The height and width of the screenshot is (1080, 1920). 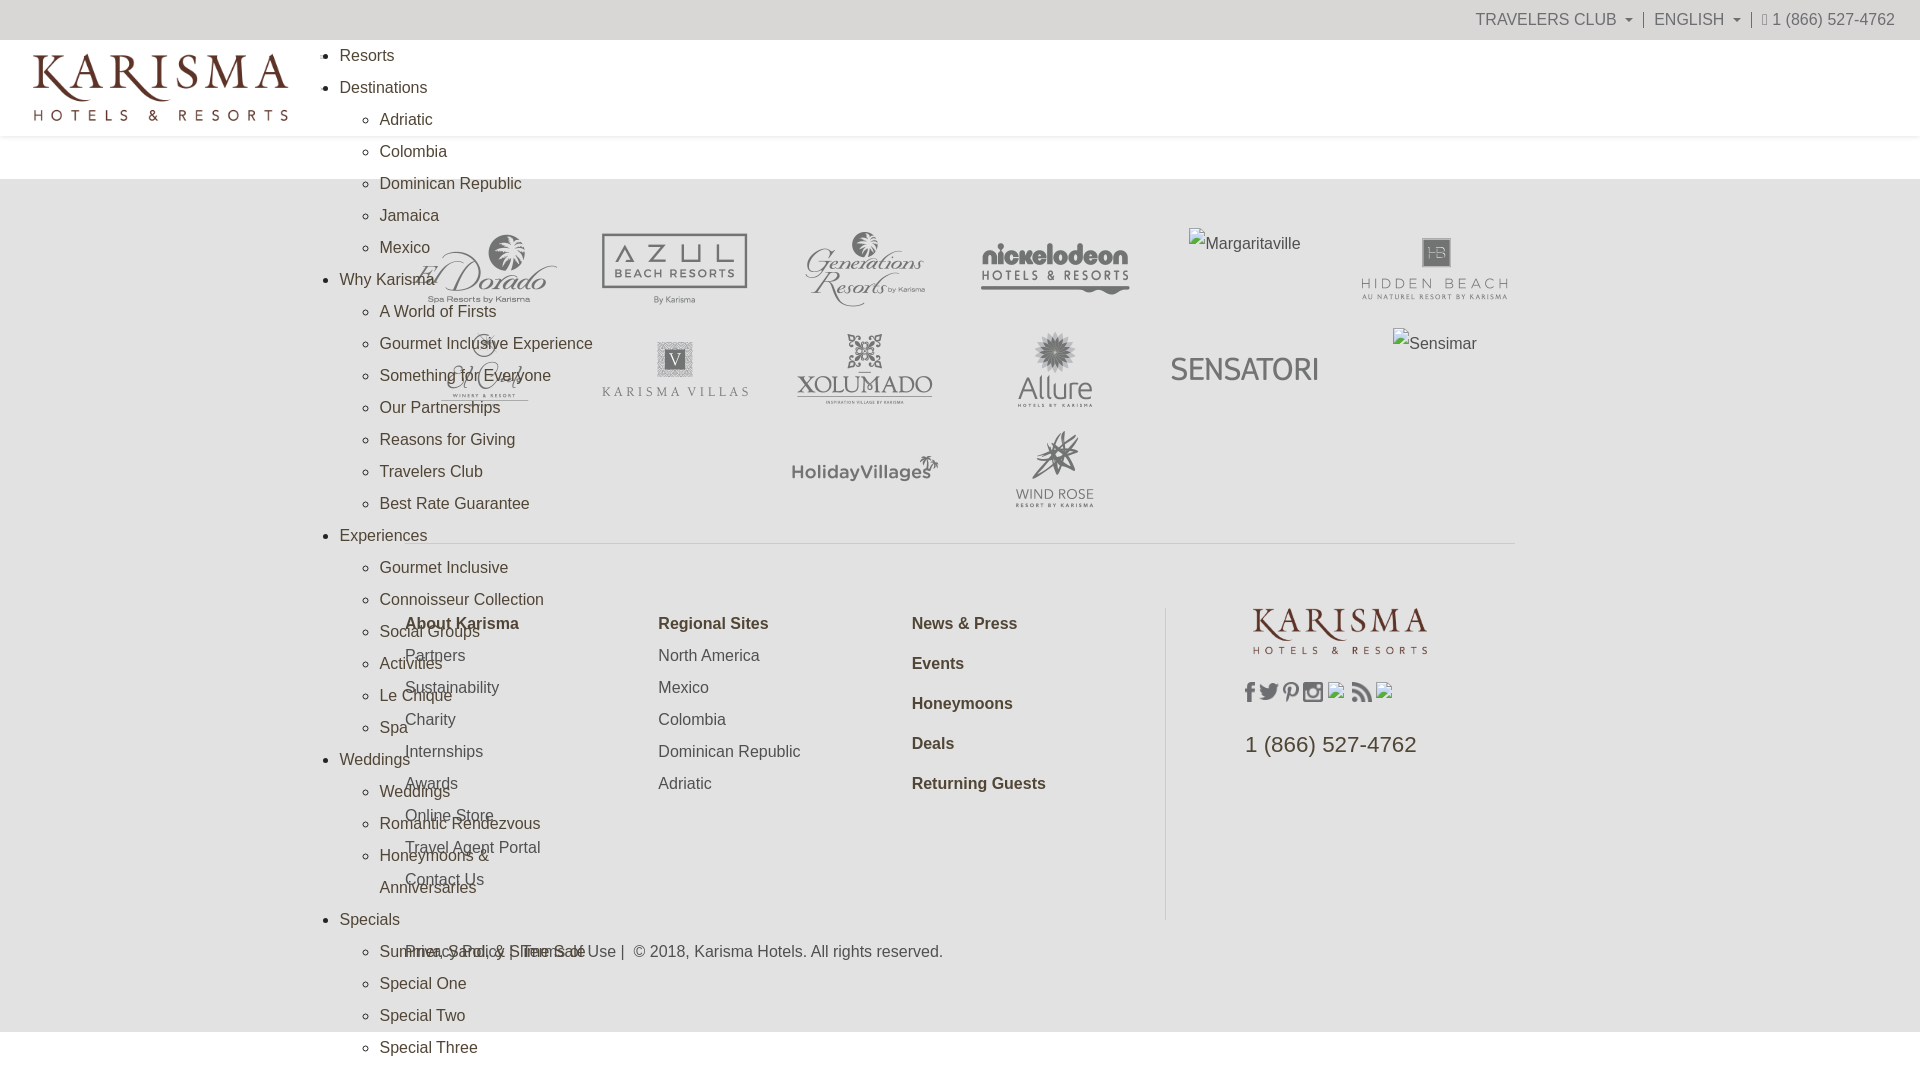 What do you see at coordinates (449, 183) in the screenshot?
I see `Dominican Republic` at bounding box center [449, 183].